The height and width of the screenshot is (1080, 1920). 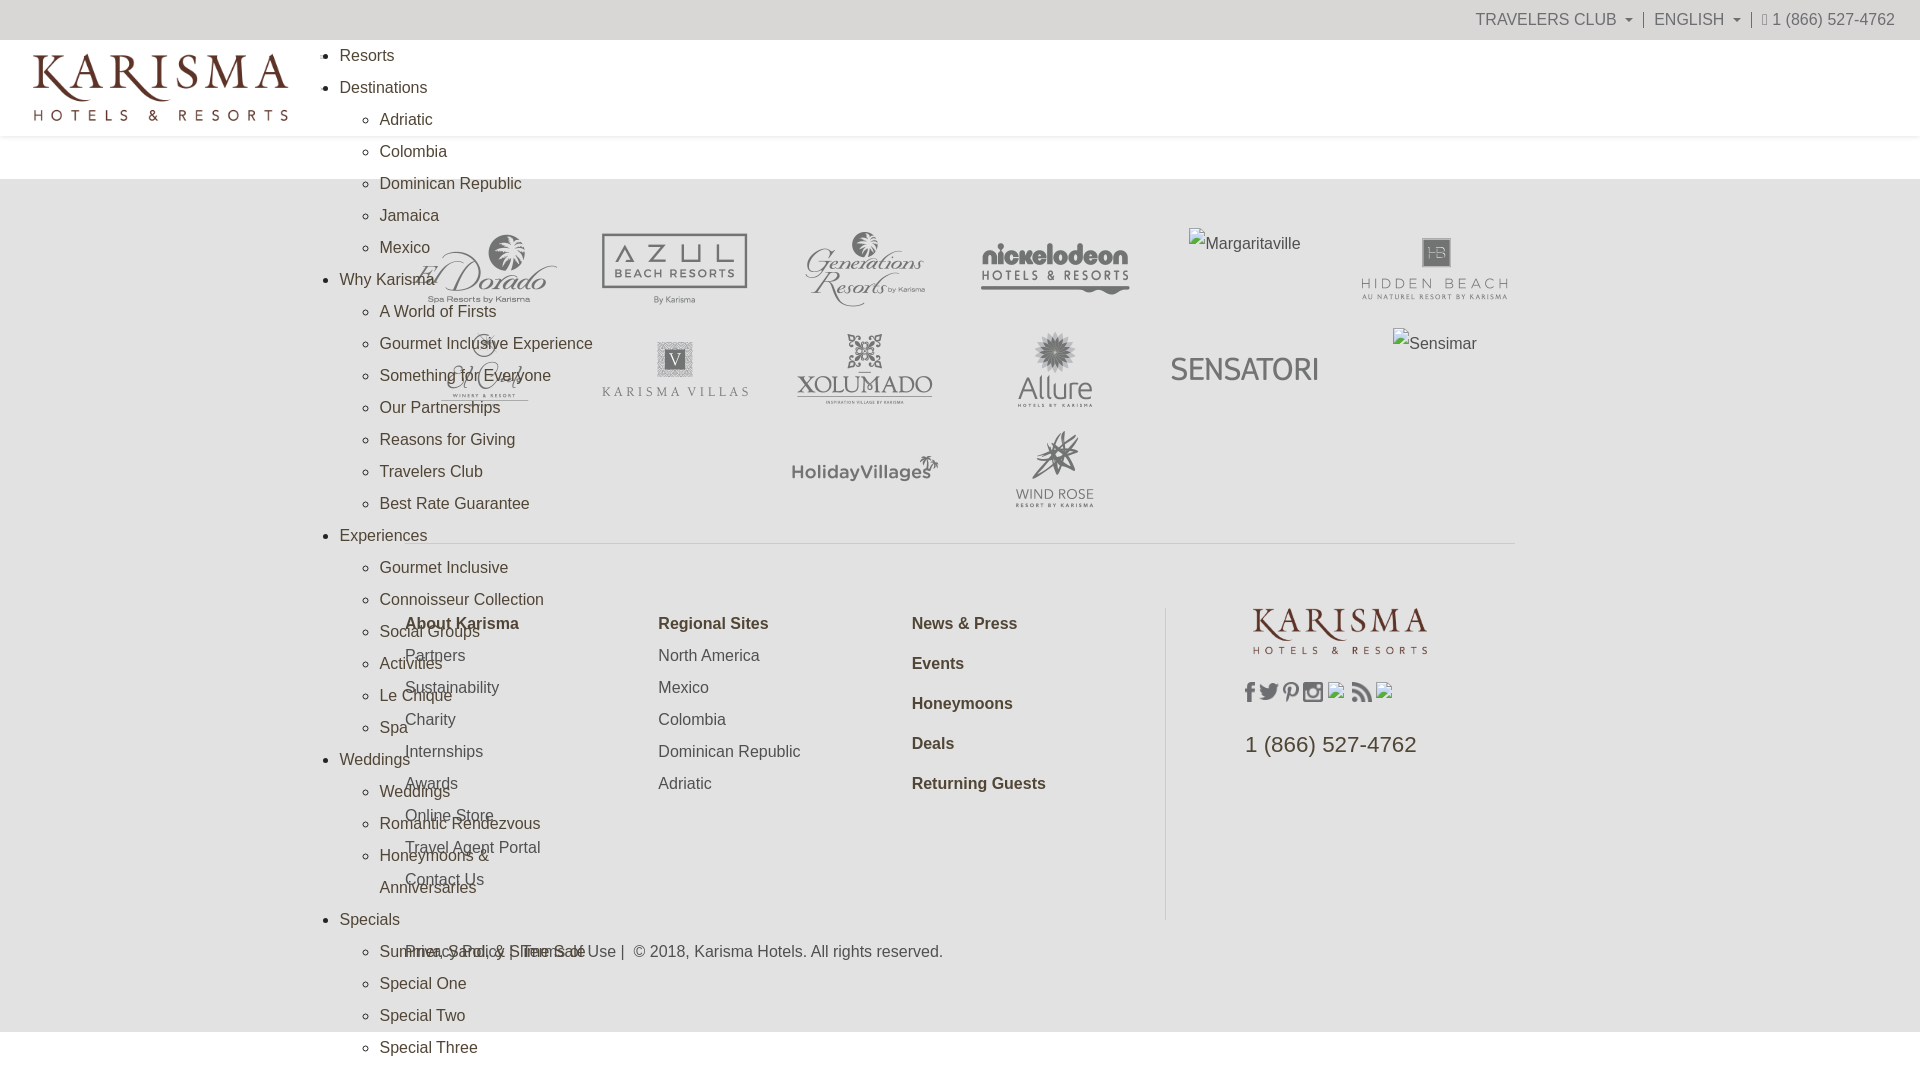 What do you see at coordinates (449, 183) in the screenshot?
I see `Dominican Republic` at bounding box center [449, 183].